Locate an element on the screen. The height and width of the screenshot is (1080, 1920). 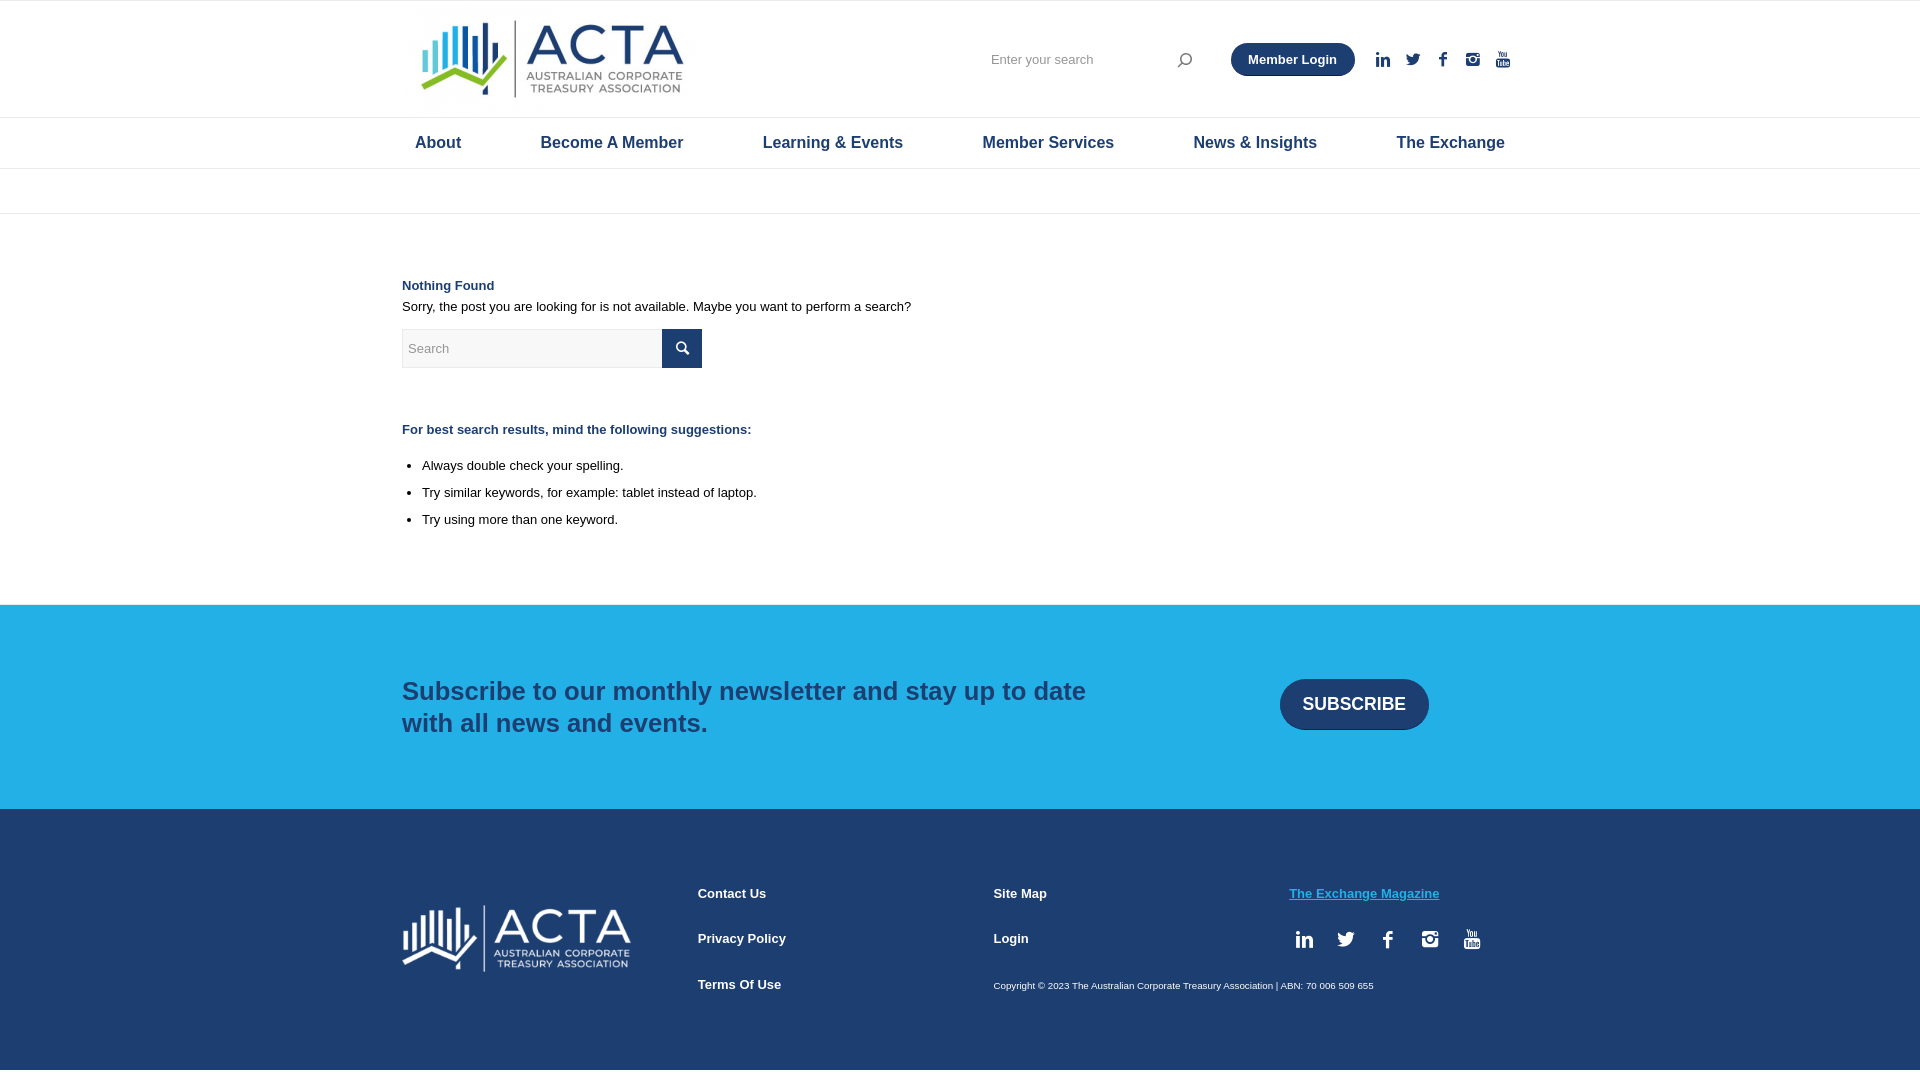
SUBSCRIBE is located at coordinates (1354, 704).